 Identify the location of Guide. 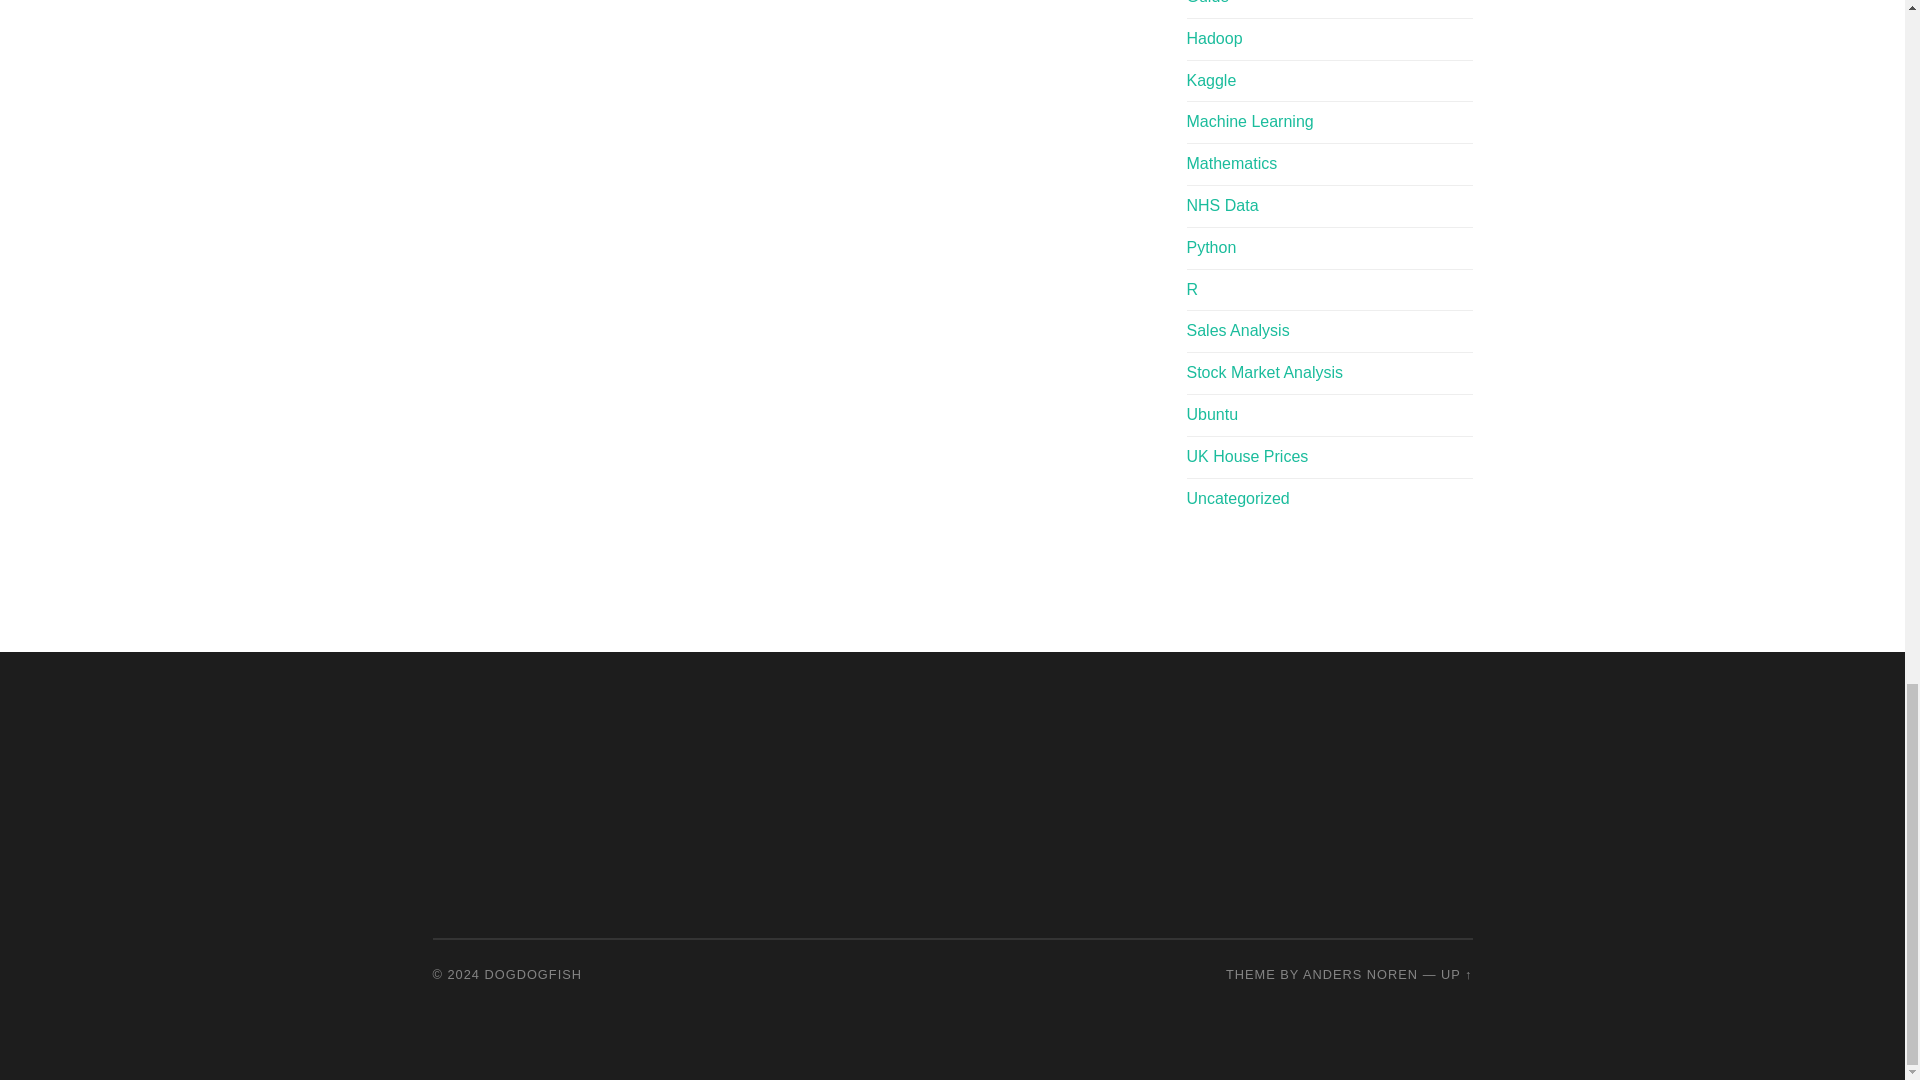
(1207, 2).